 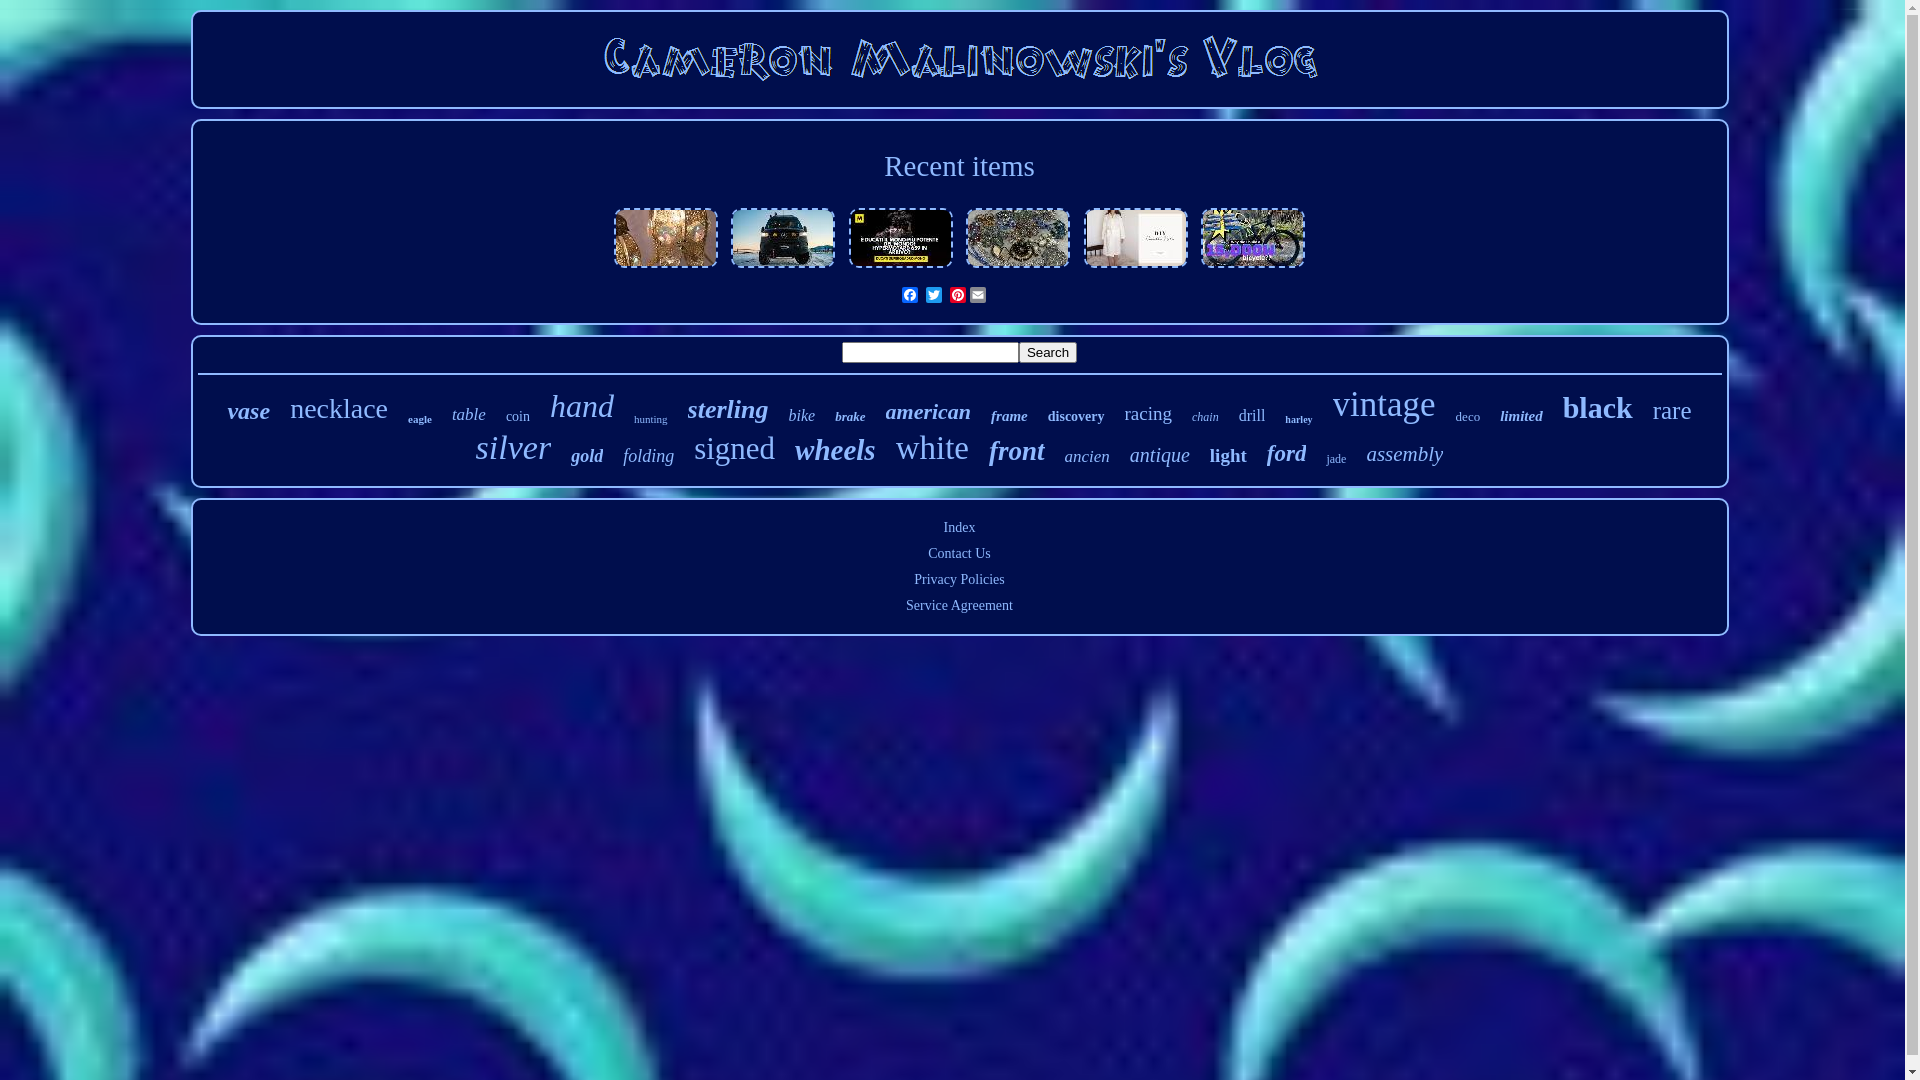 I want to click on front, so click(x=1017, y=452).